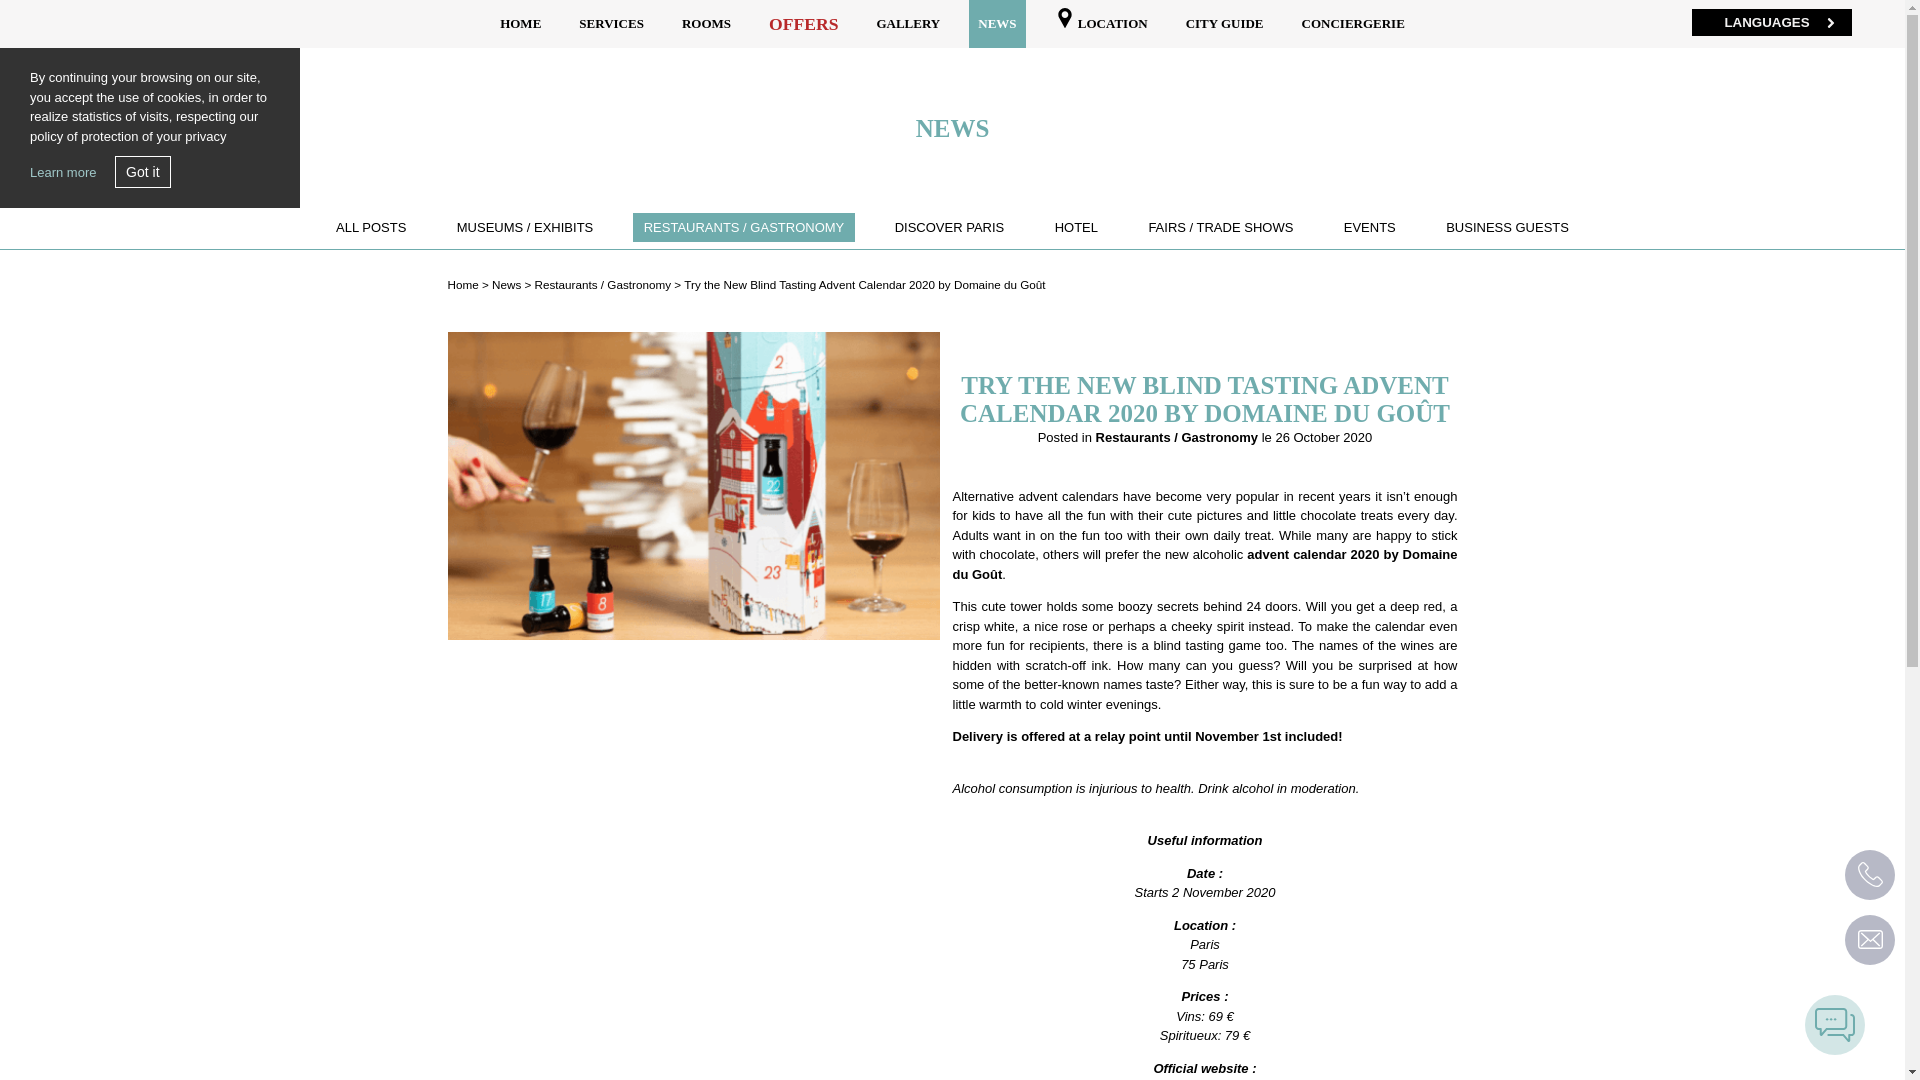 This screenshot has width=1920, height=1080. I want to click on NEWS, so click(997, 24).